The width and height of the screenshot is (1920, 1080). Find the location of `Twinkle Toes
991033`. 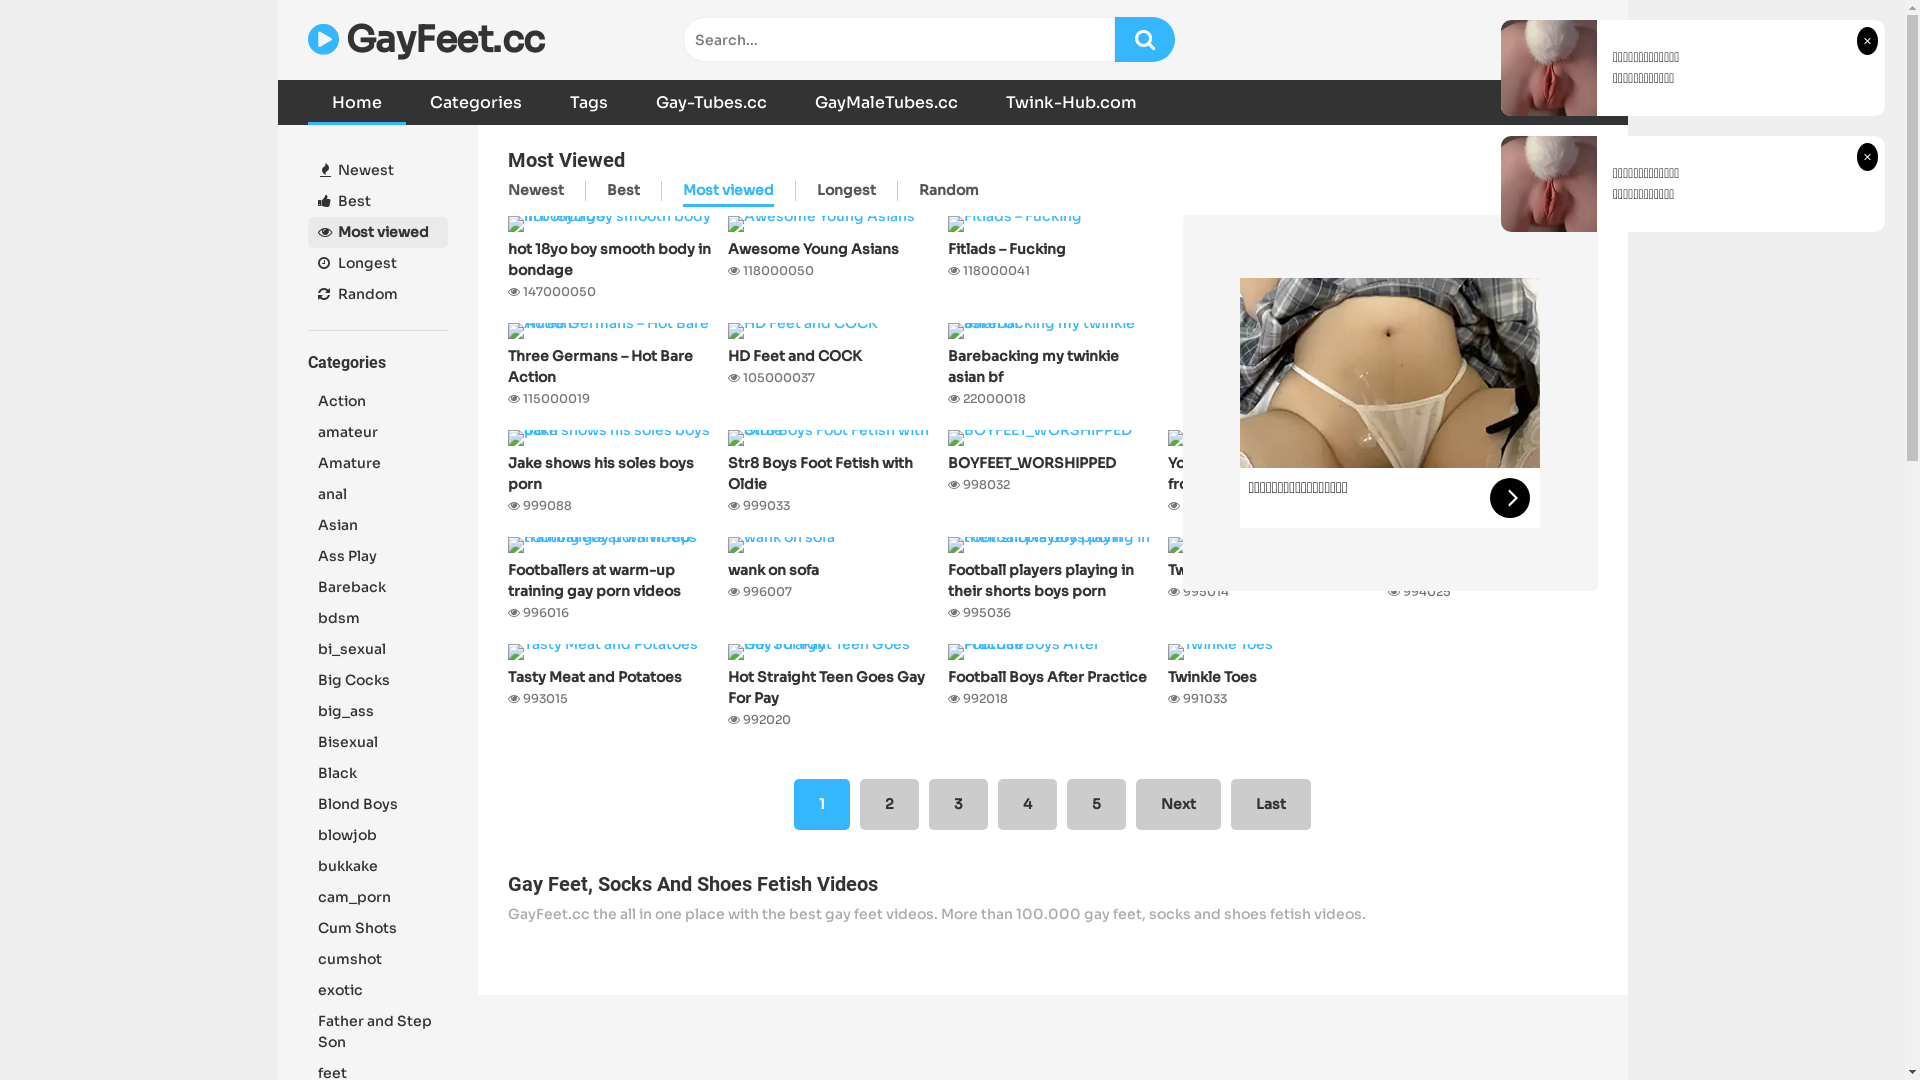

Twinkle Toes
991033 is located at coordinates (1273, 687).